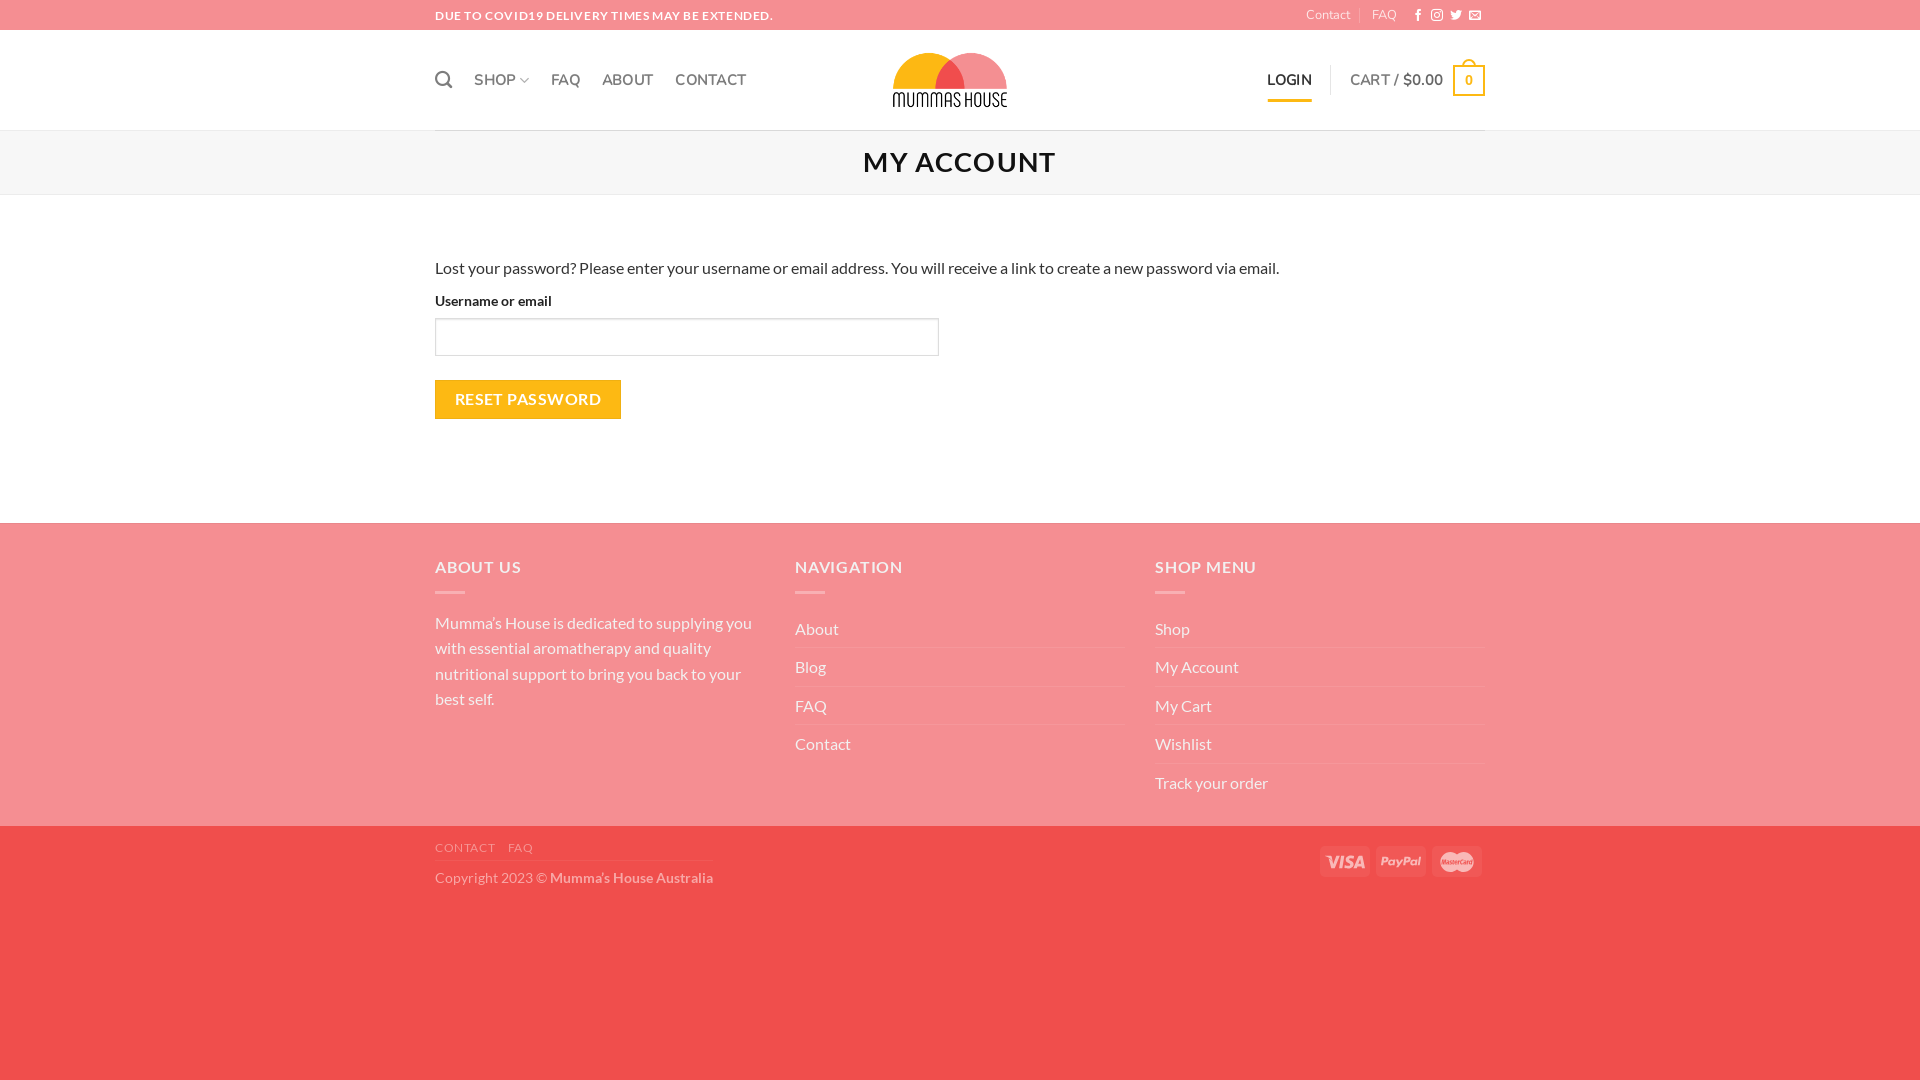 This screenshot has width=1920, height=1080. Describe the element at coordinates (1212, 783) in the screenshot. I see `Track your order` at that location.